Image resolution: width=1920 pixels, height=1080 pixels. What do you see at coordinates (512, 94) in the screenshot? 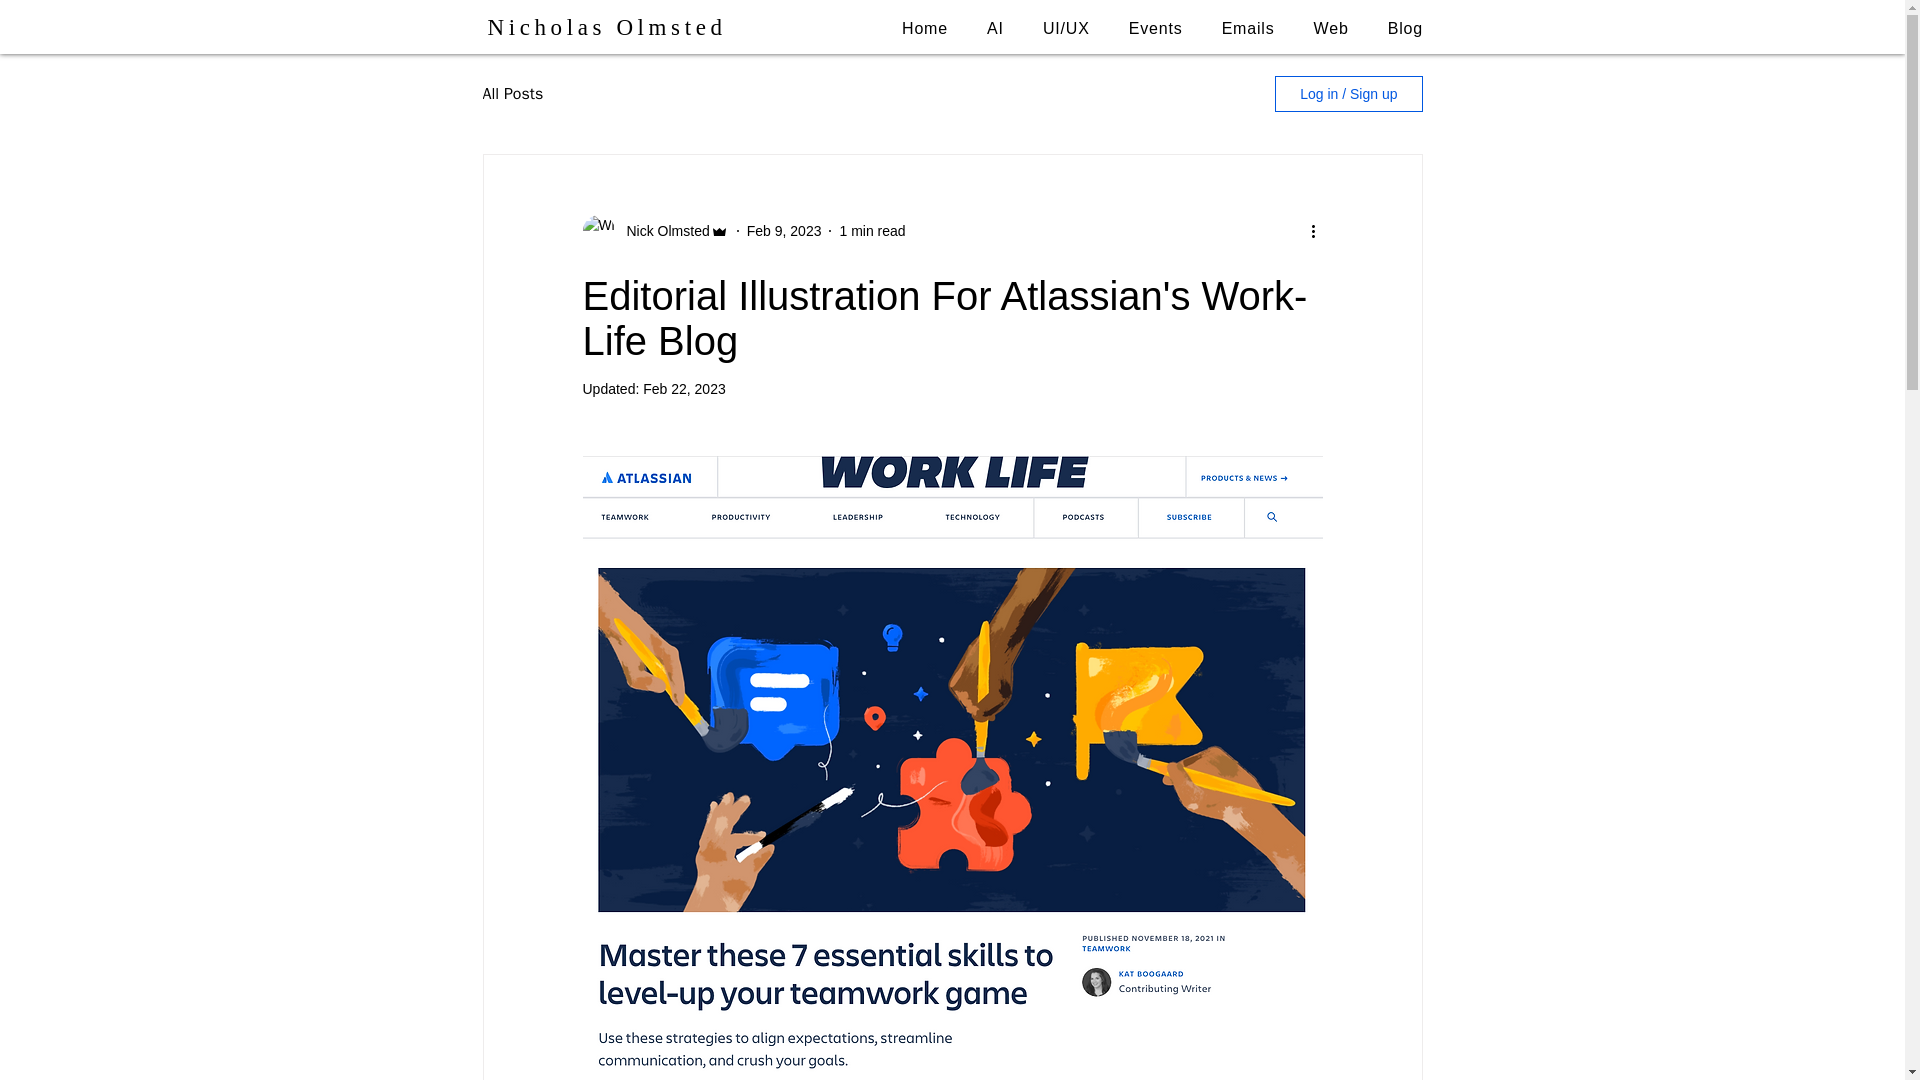
I see `All Posts` at bounding box center [512, 94].